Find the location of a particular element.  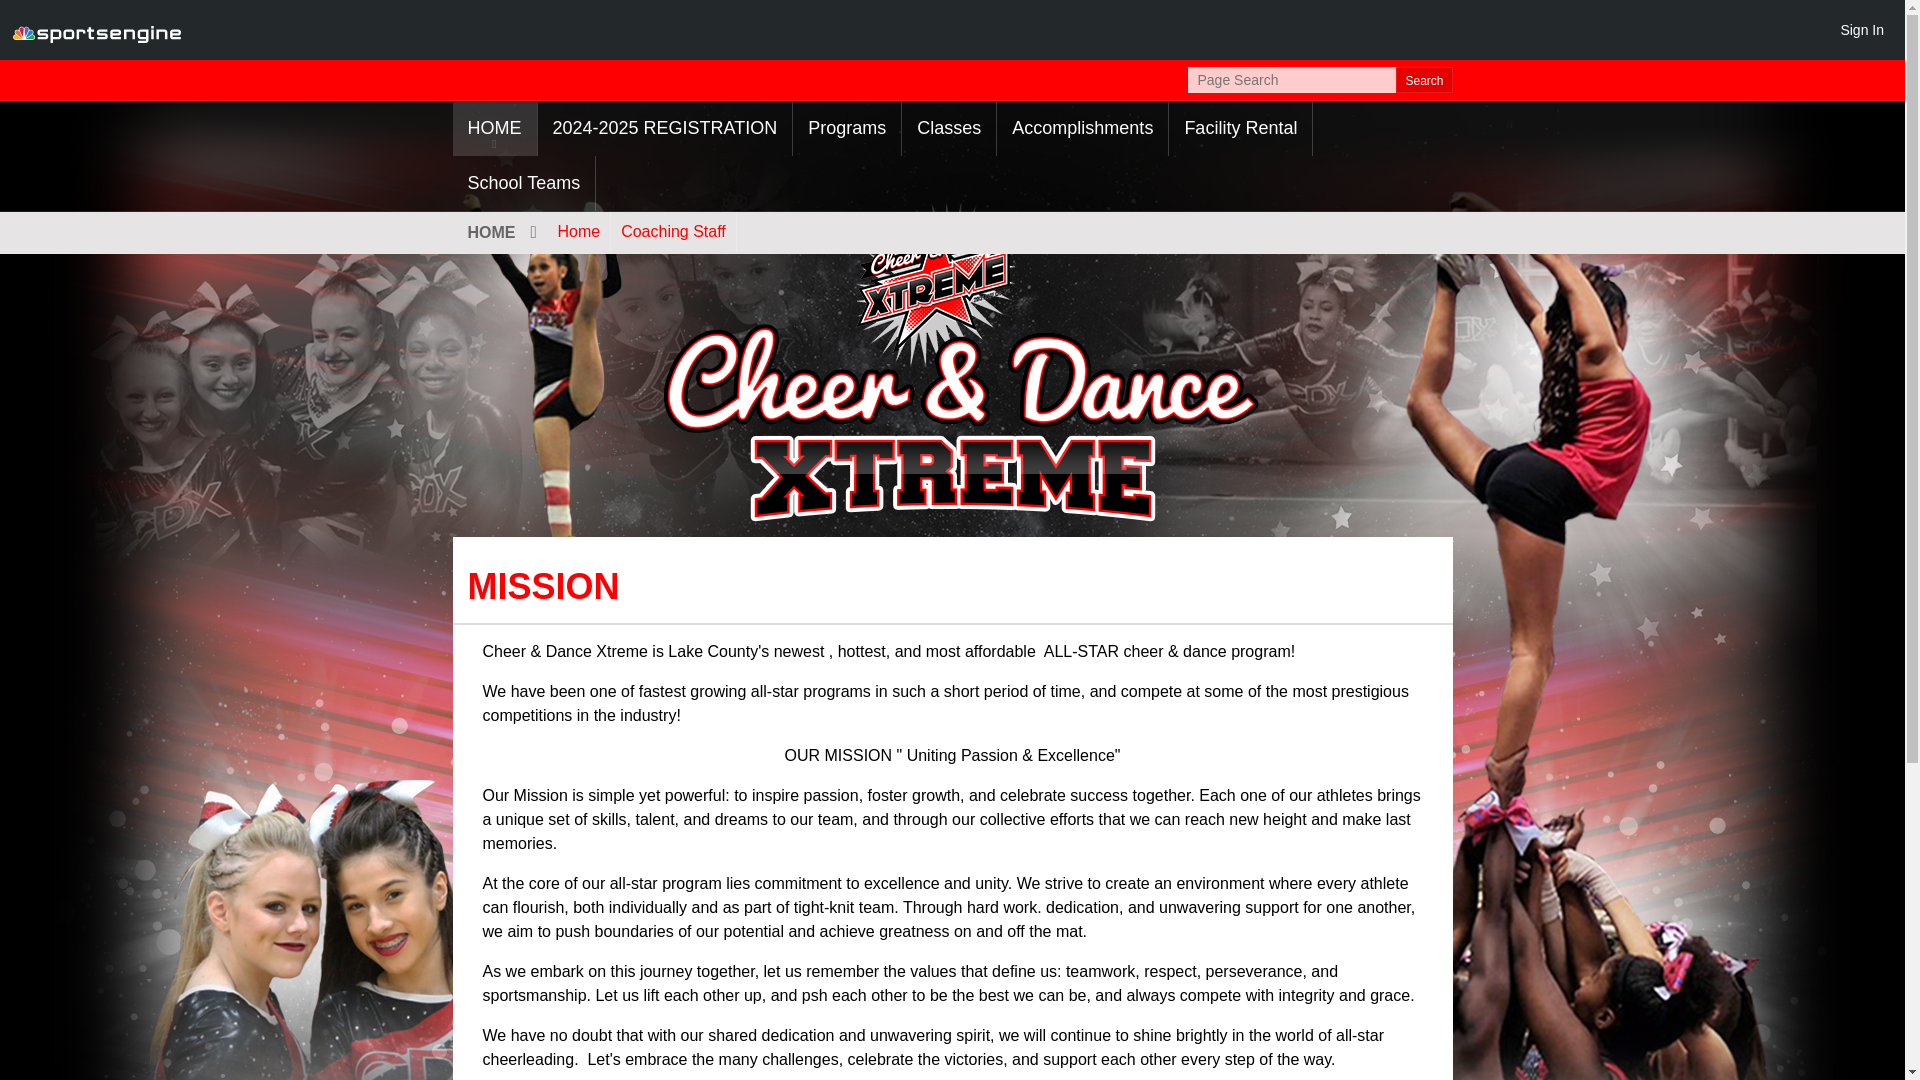

2024-2025 REGISTRATION is located at coordinates (664, 128).